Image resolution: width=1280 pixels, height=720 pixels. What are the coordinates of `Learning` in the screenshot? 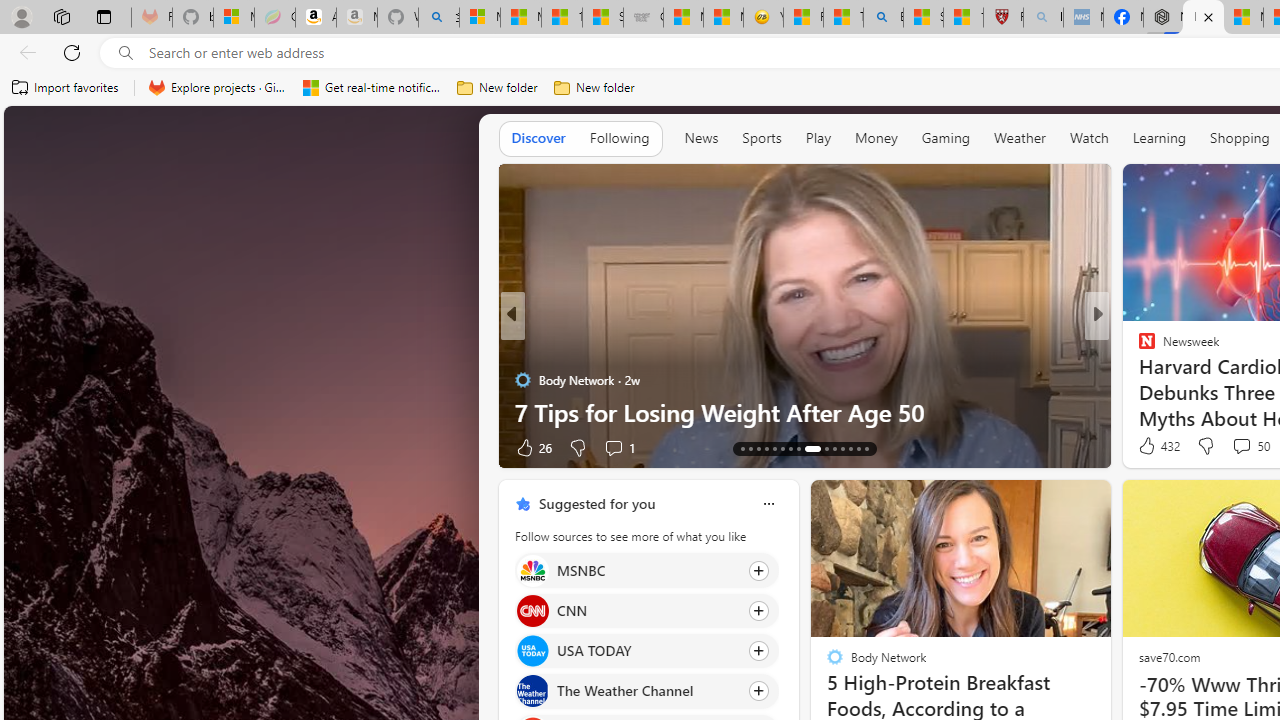 It's located at (1160, 138).